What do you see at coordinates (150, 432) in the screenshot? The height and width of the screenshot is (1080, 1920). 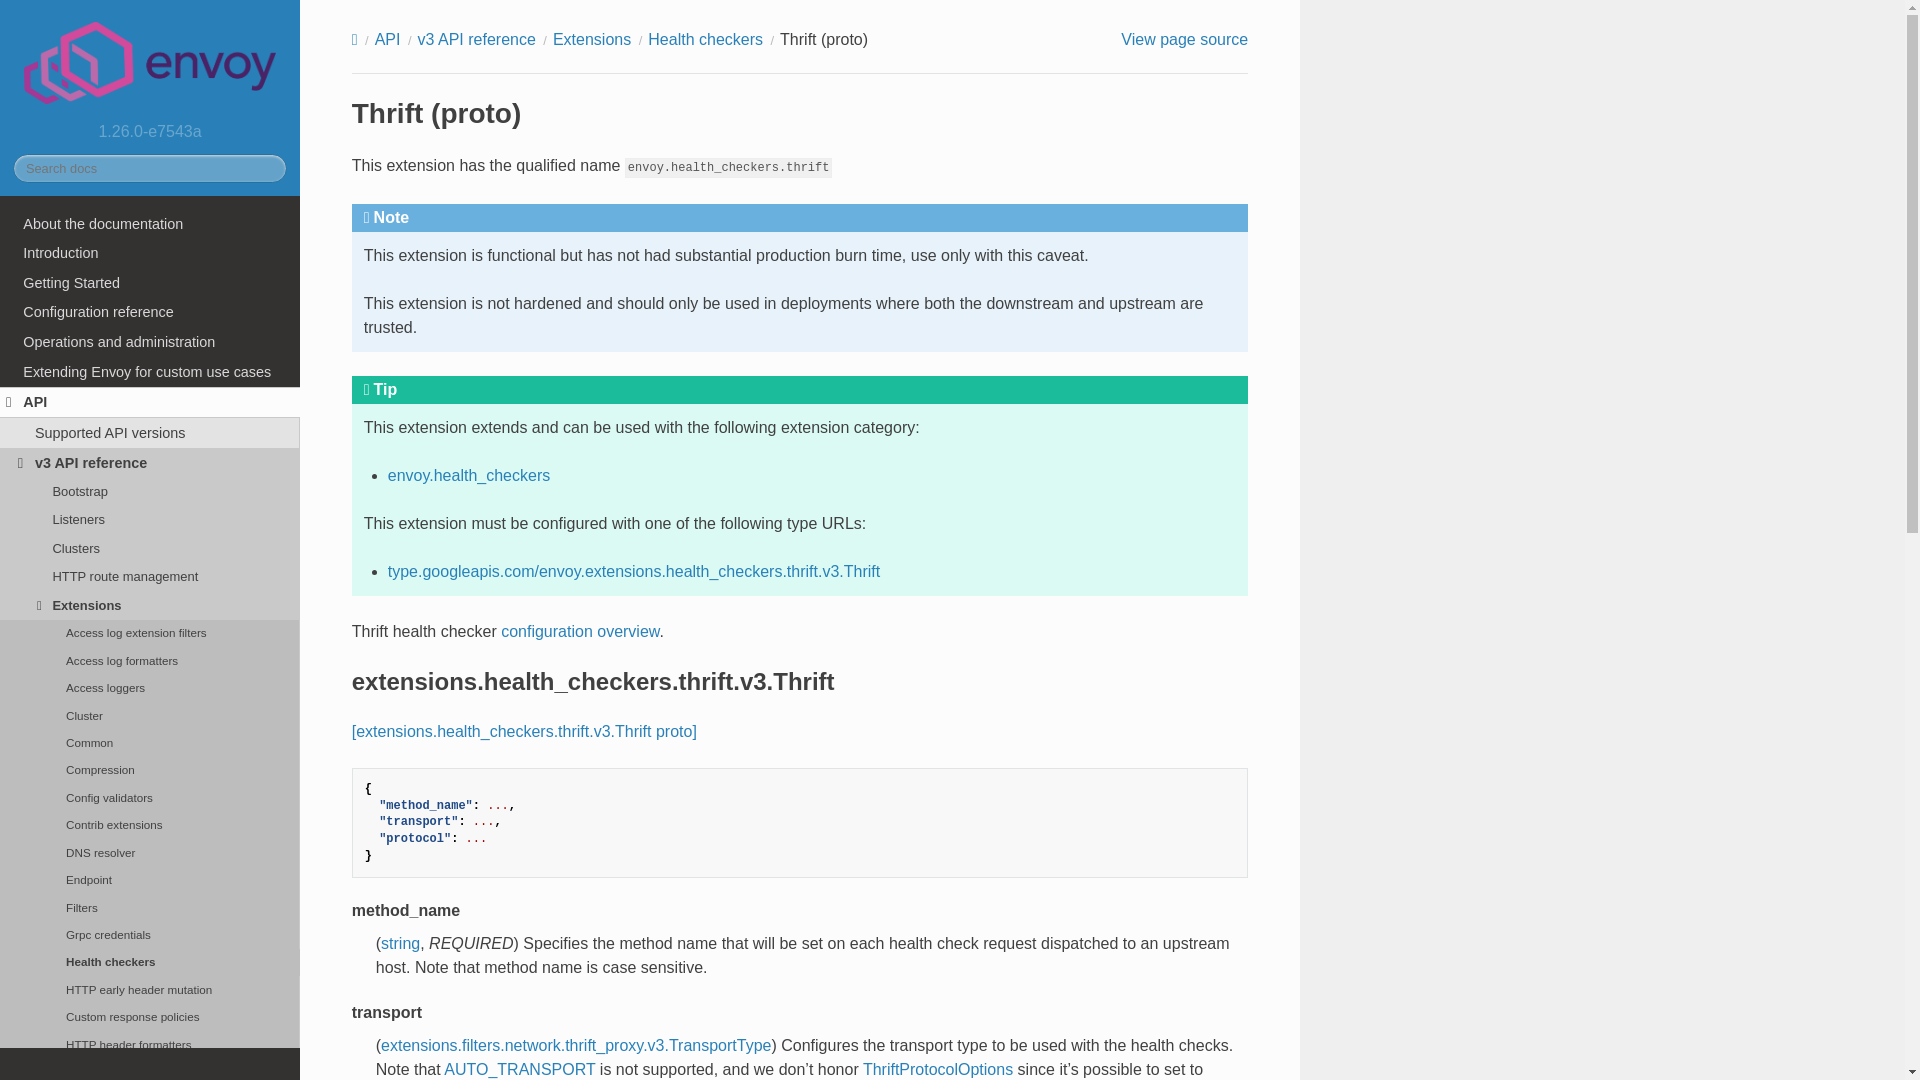 I see `Supported API versions` at bounding box center [150, 432].